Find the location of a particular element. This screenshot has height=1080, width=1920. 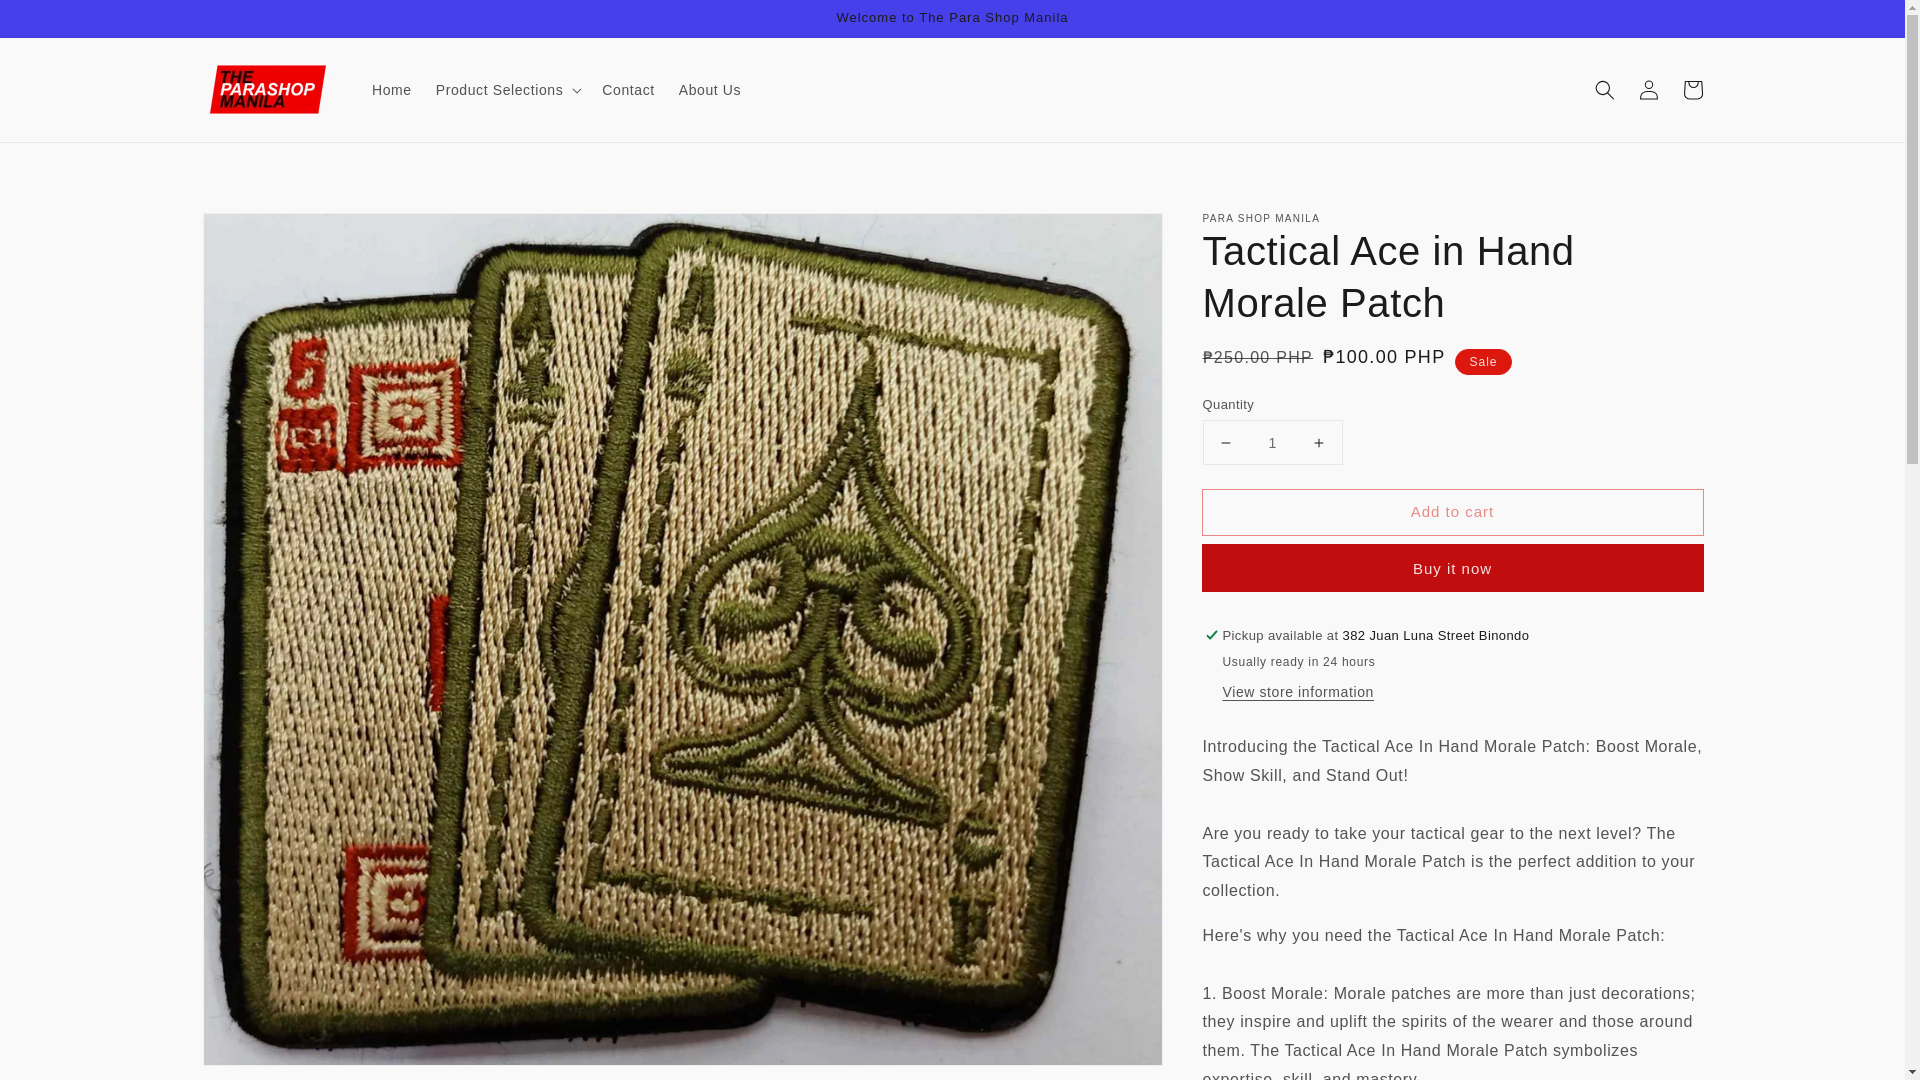

1 is located at coordinates (1272, 442).